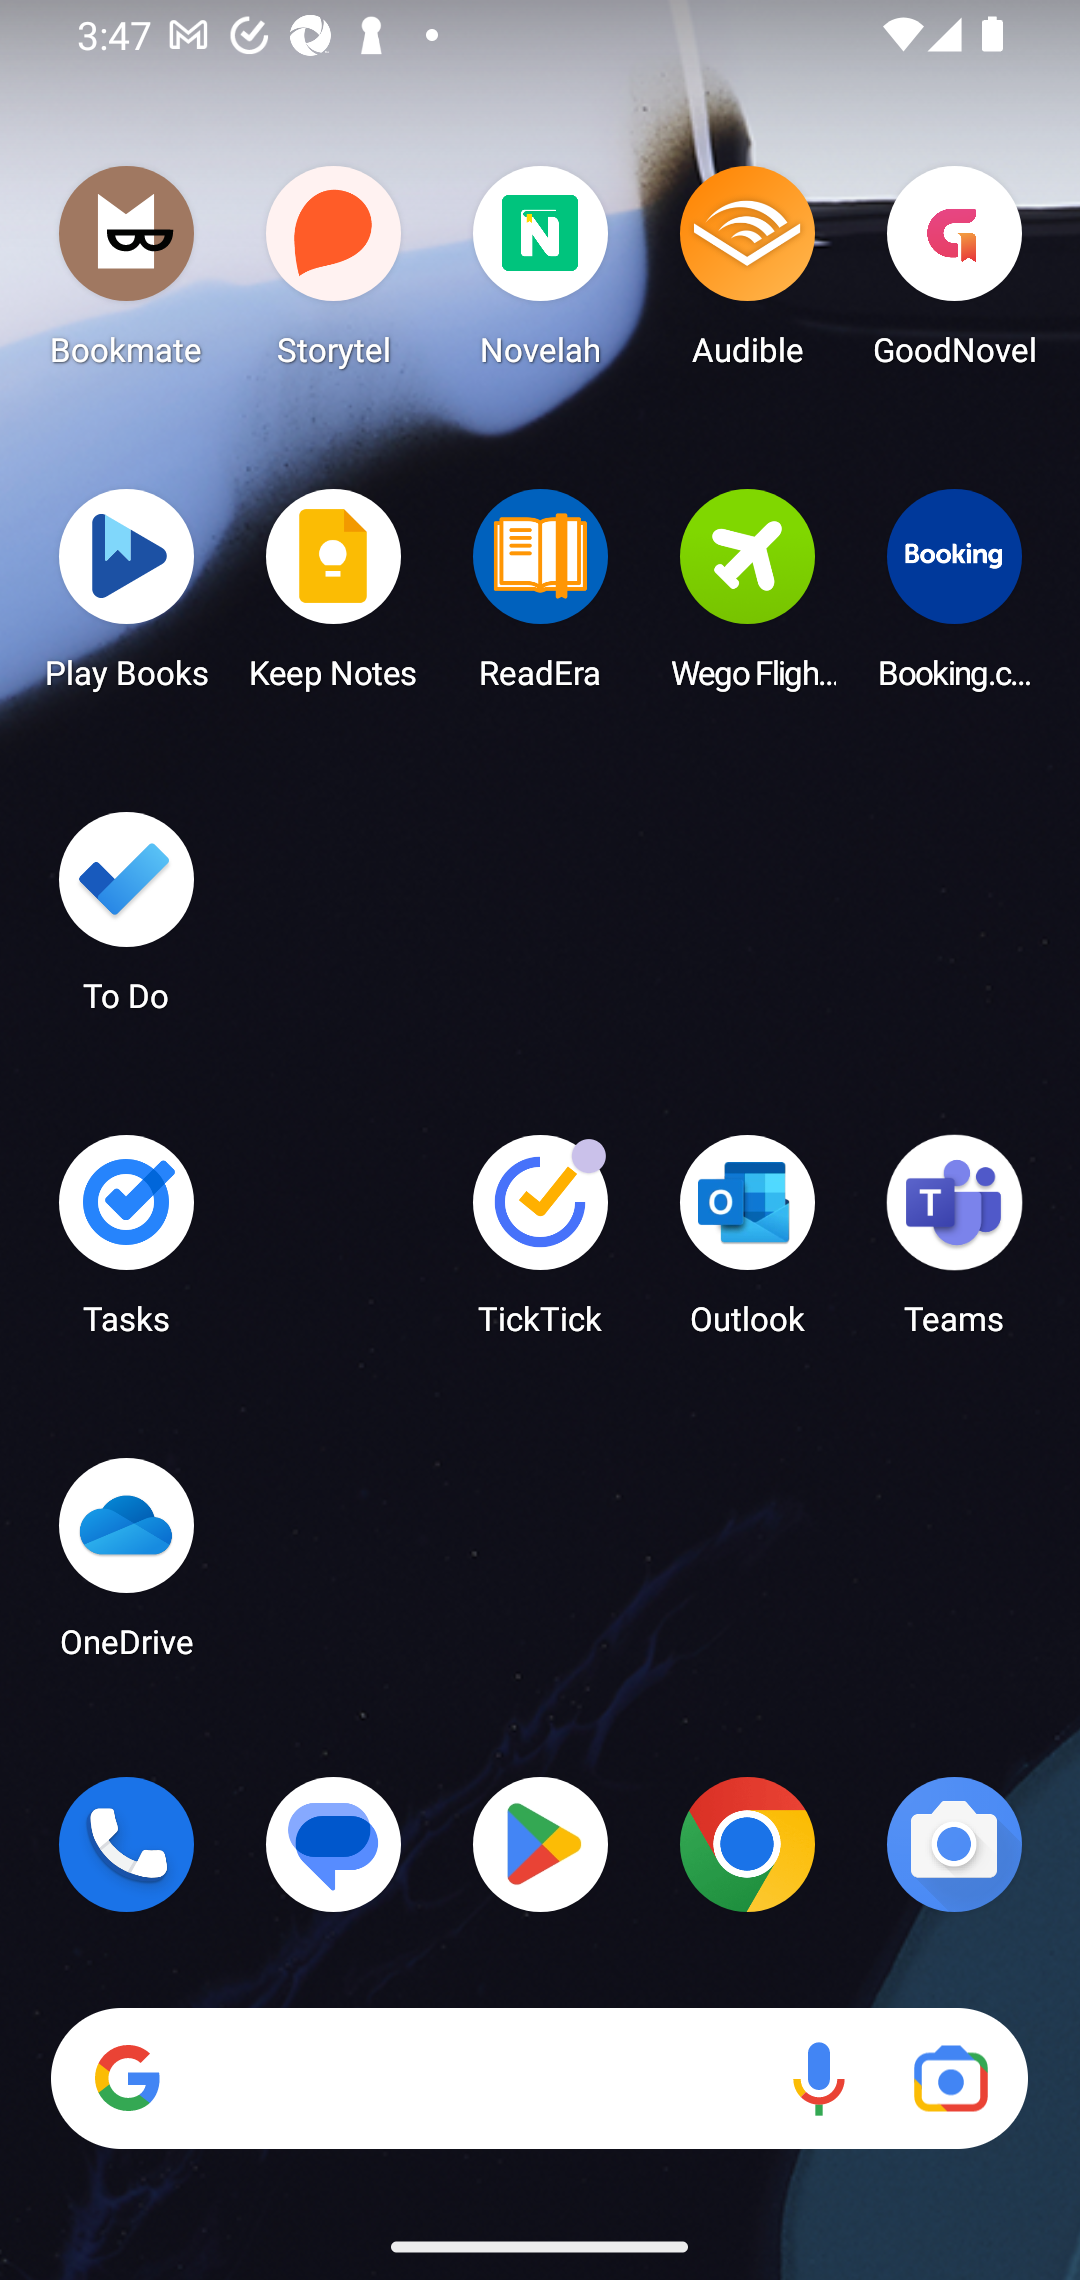 Image resolution: width=1080 pixels, height=2280 pixels. Describe the element at coordinates (954, 1844) in the screenshot. I see `Camera` at that location.